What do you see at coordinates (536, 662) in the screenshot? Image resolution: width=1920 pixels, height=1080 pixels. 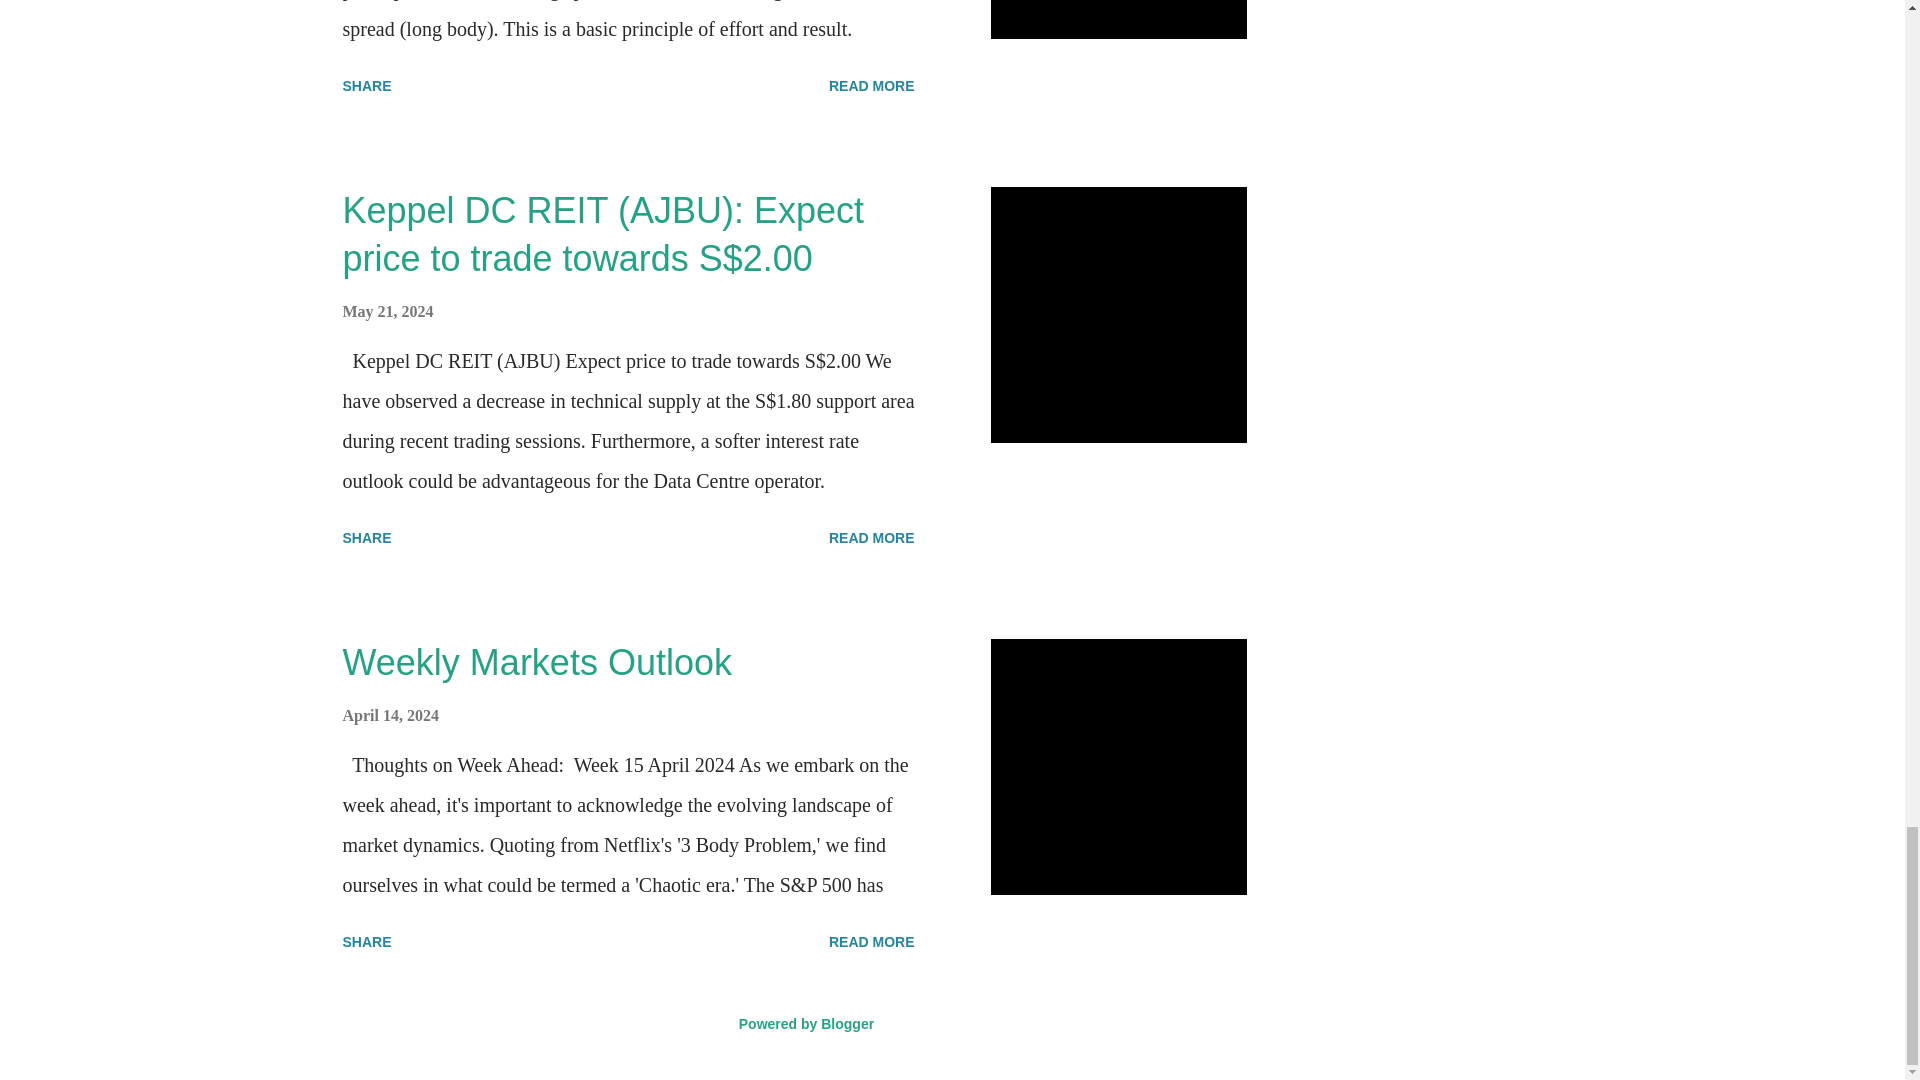 I see `Weekly Markets Outlook` at bounding box center [536, 662].